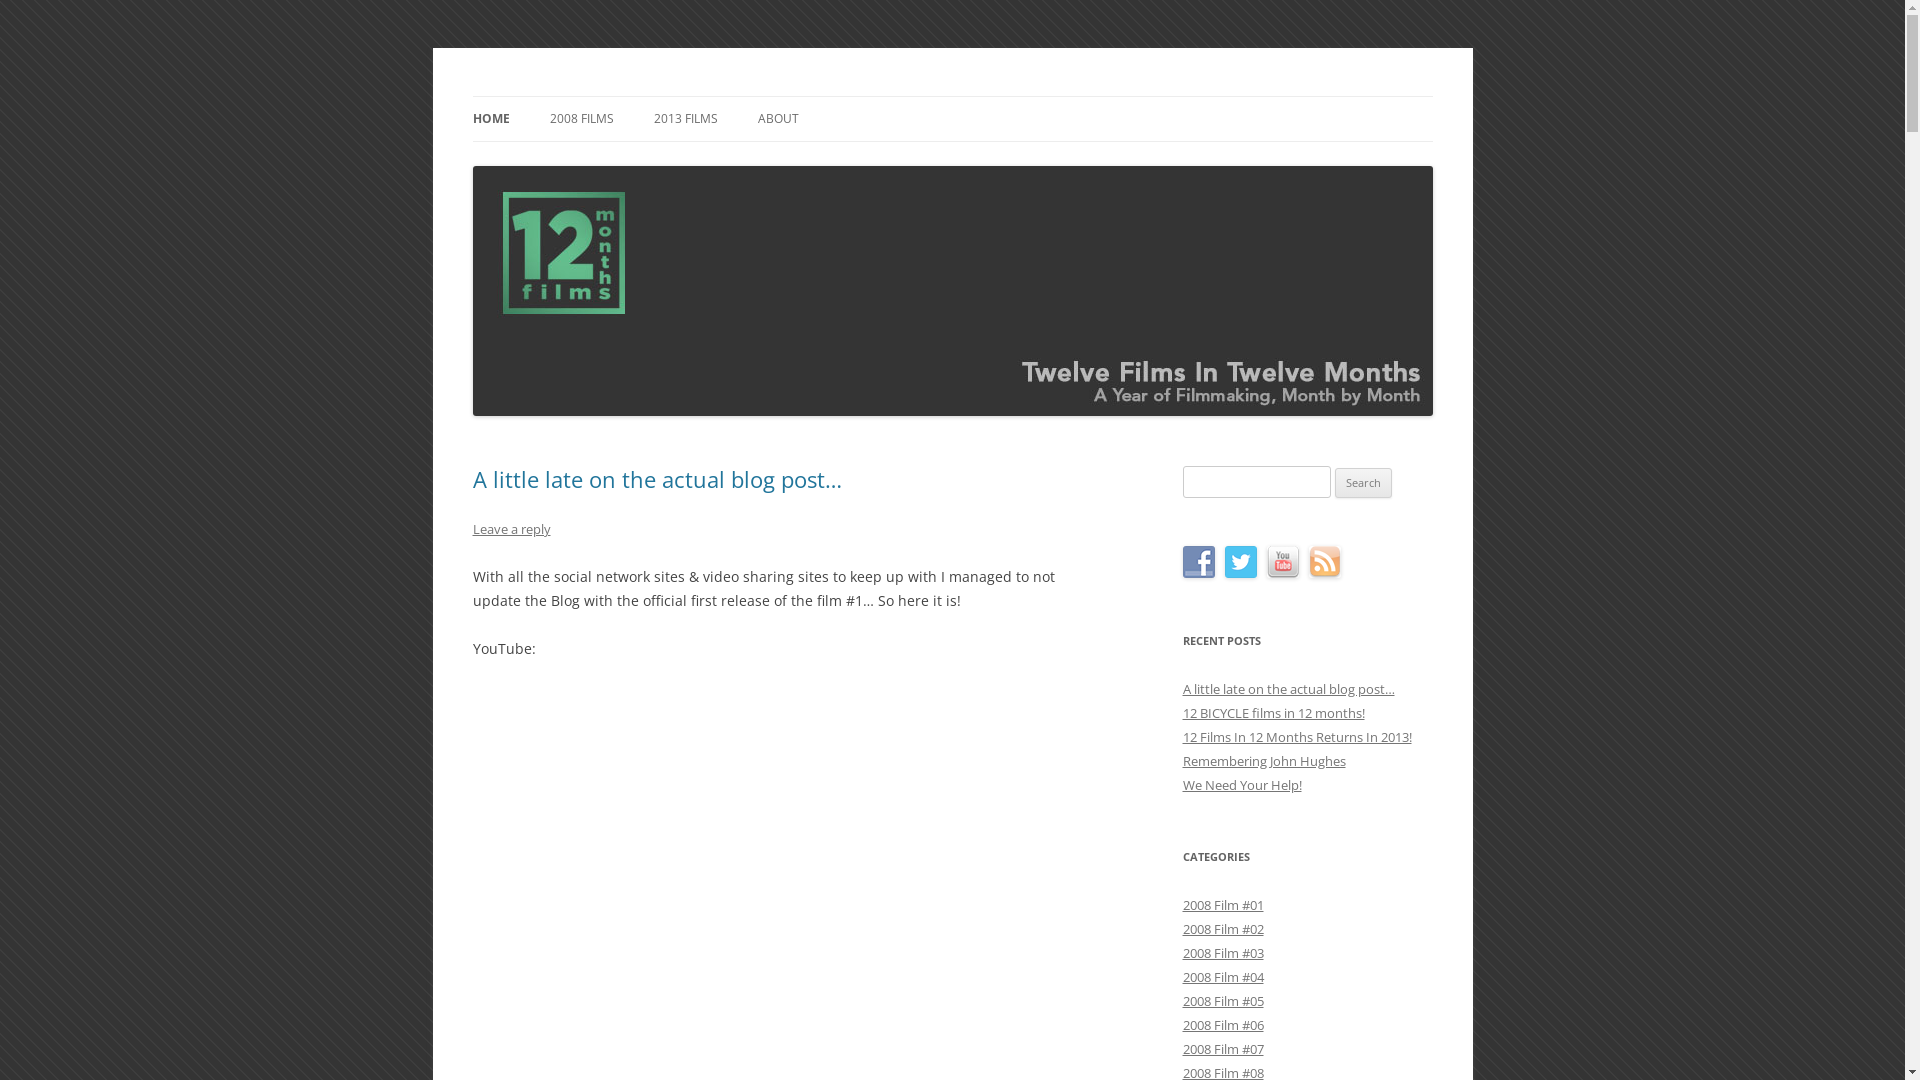  I want to click on 2008 Film #03, so click(1222, 953).